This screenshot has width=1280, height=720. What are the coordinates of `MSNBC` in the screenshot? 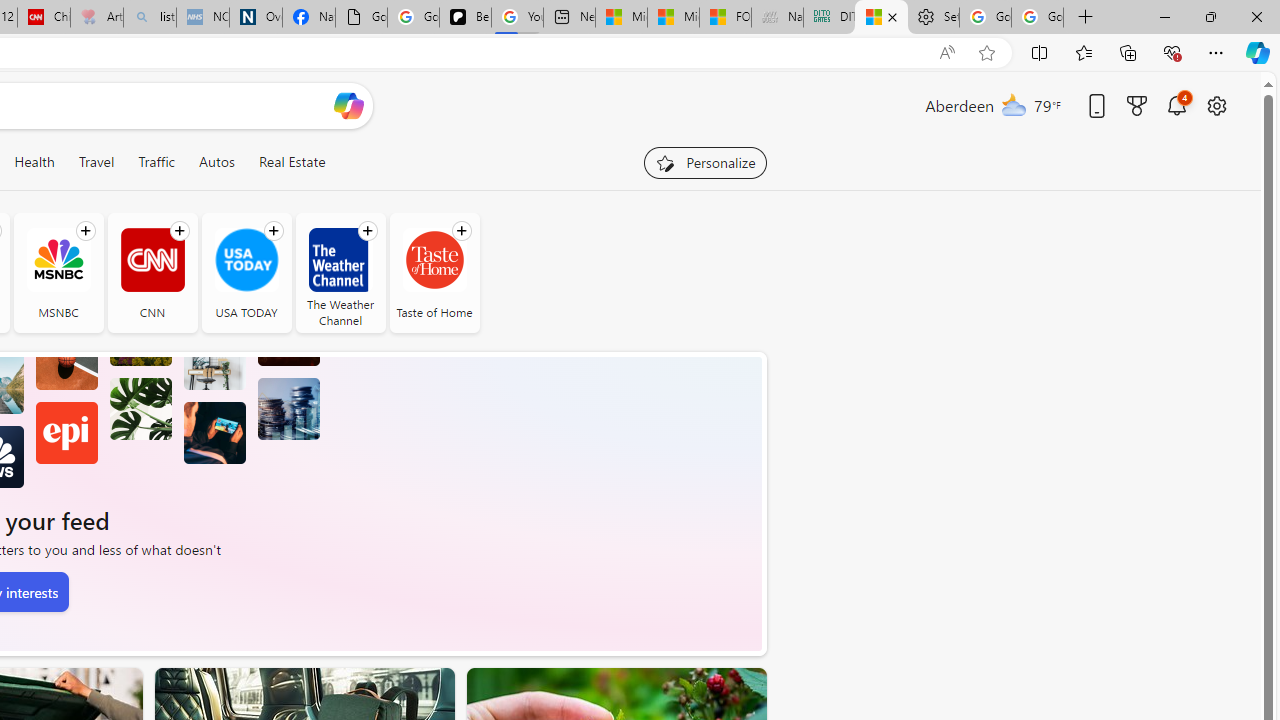 It's located at (58, 260).